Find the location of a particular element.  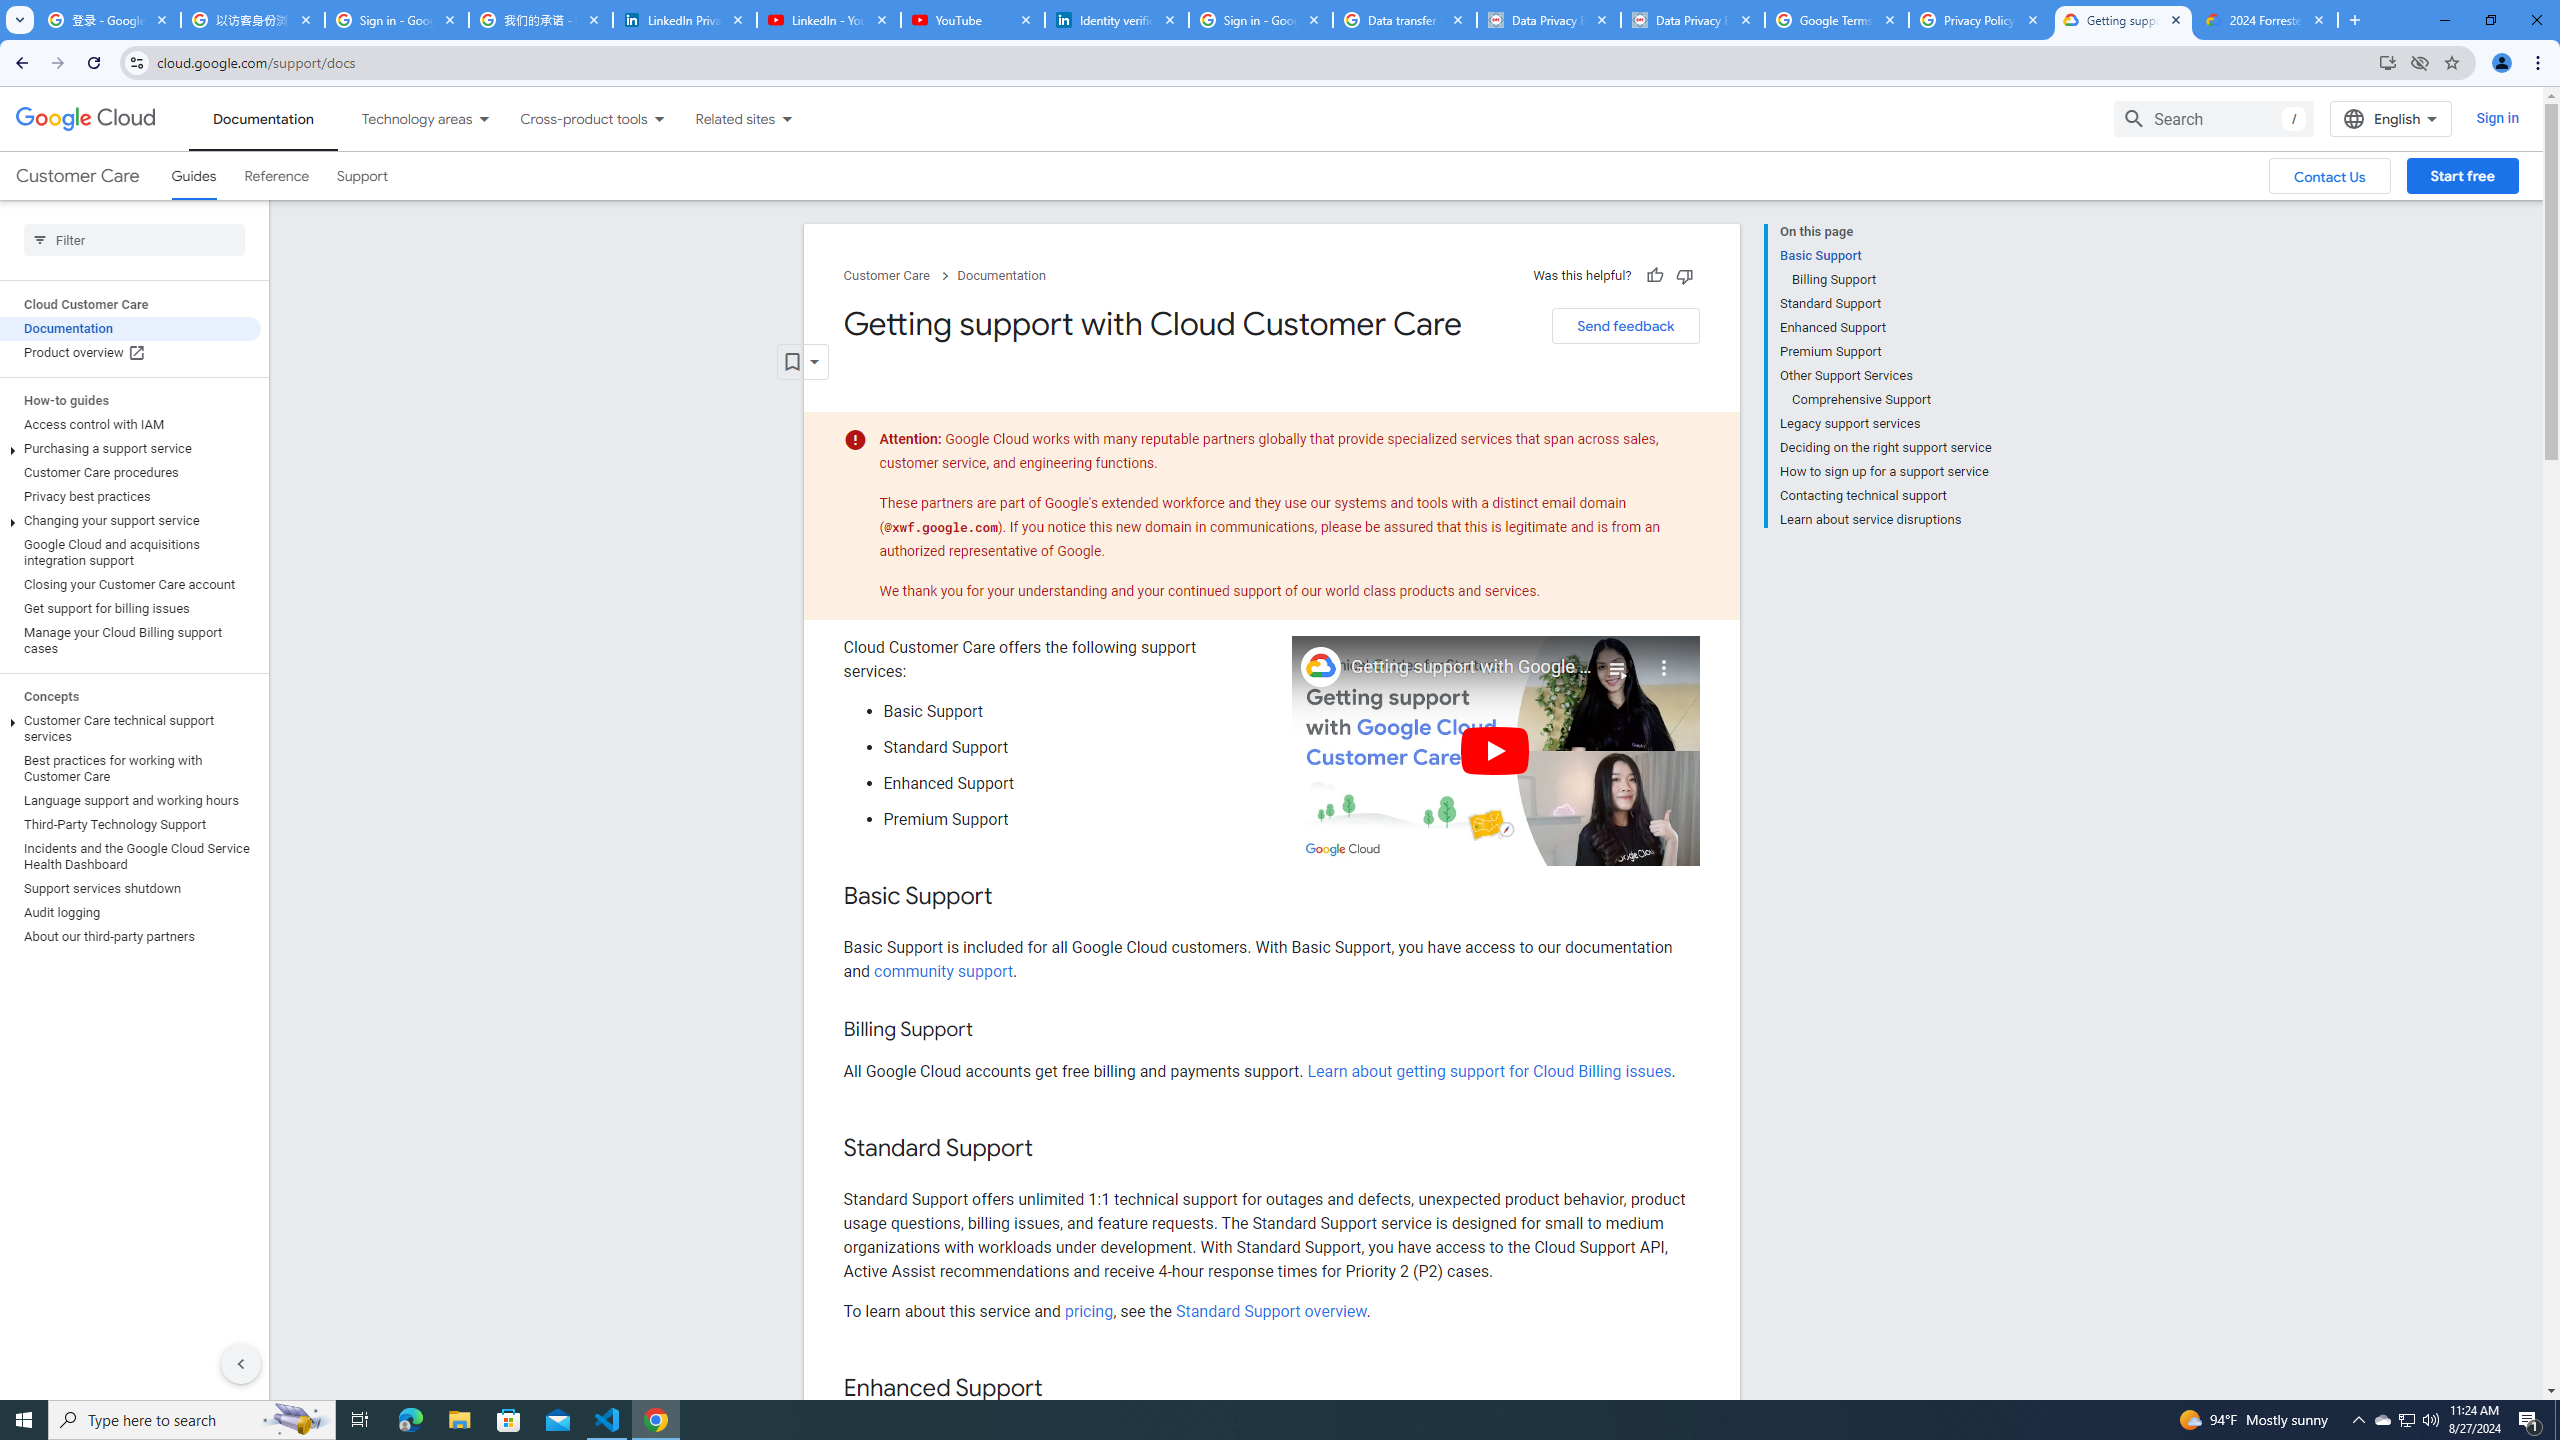

Guides, selected is located at coordinates (193, 176).